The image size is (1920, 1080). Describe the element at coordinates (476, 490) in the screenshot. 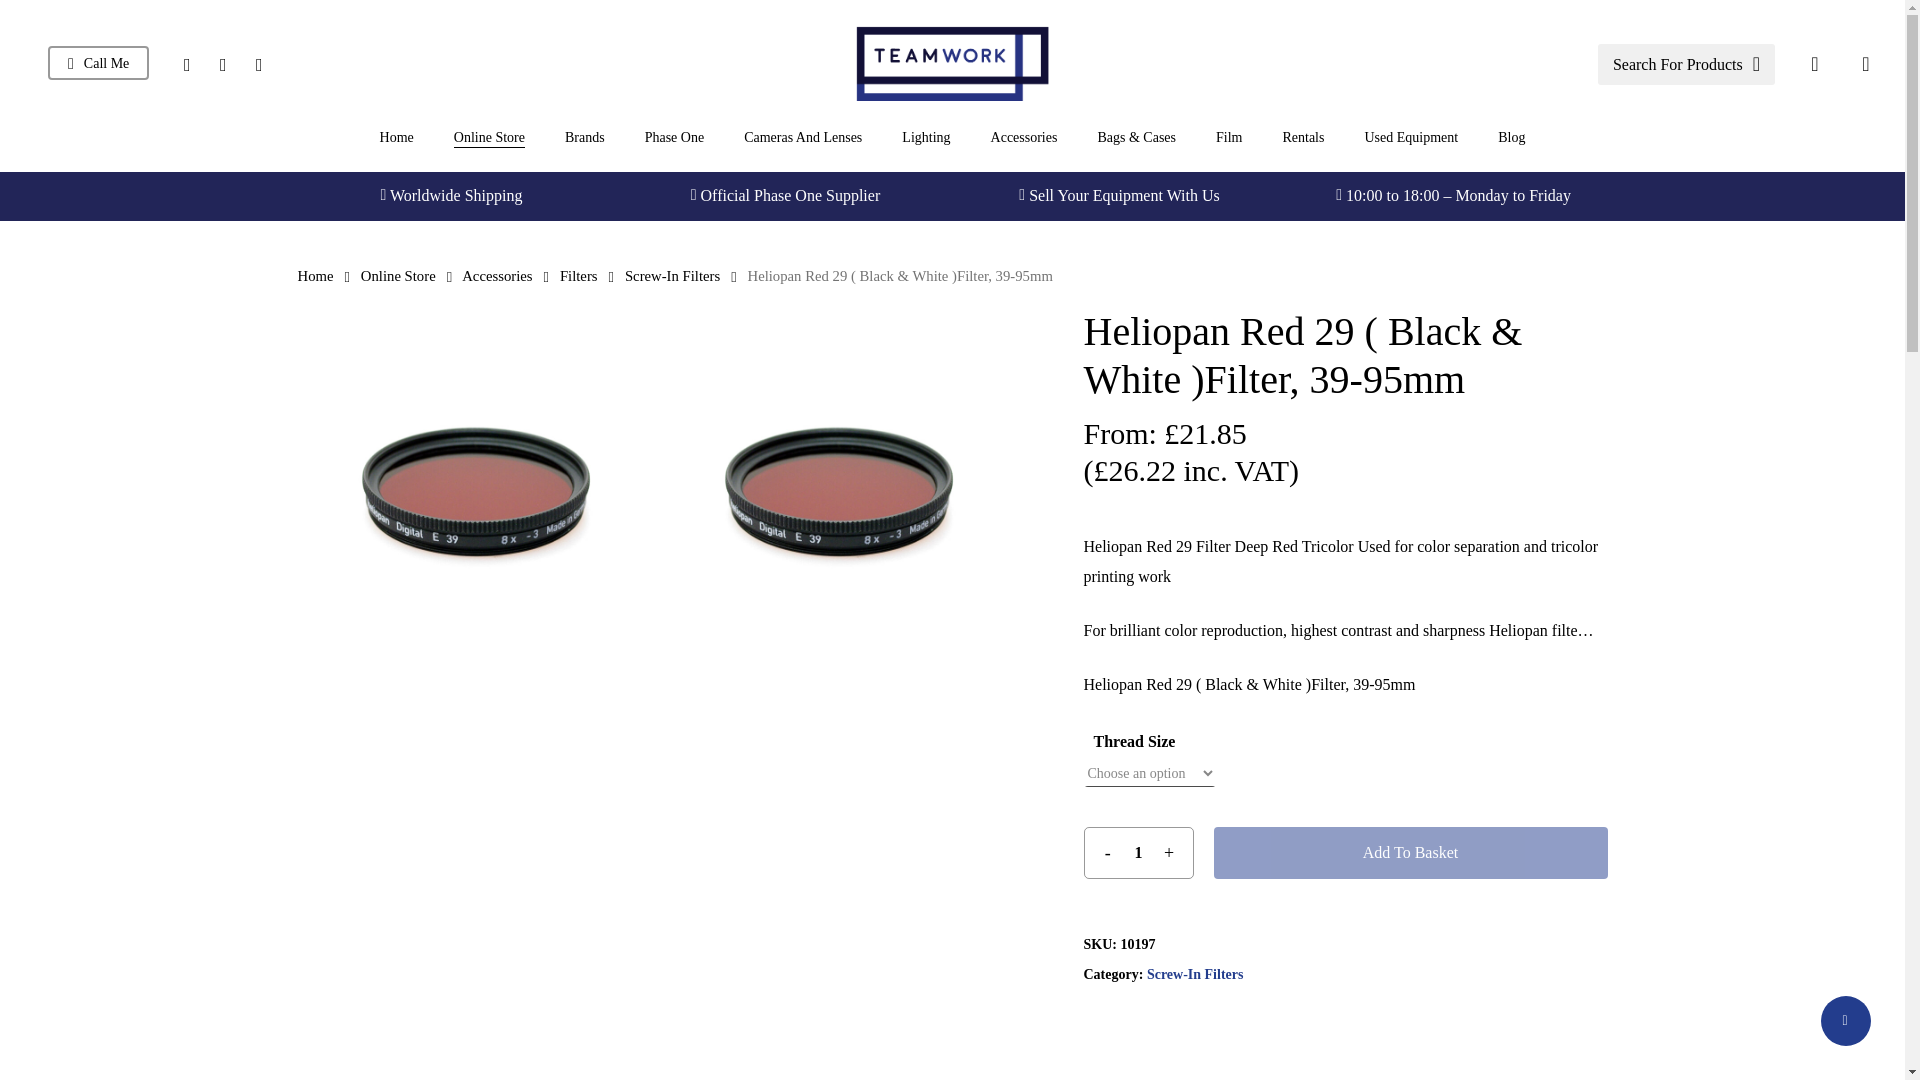

I see `heliopan-39mm-red-29-2.jpg` at that location.